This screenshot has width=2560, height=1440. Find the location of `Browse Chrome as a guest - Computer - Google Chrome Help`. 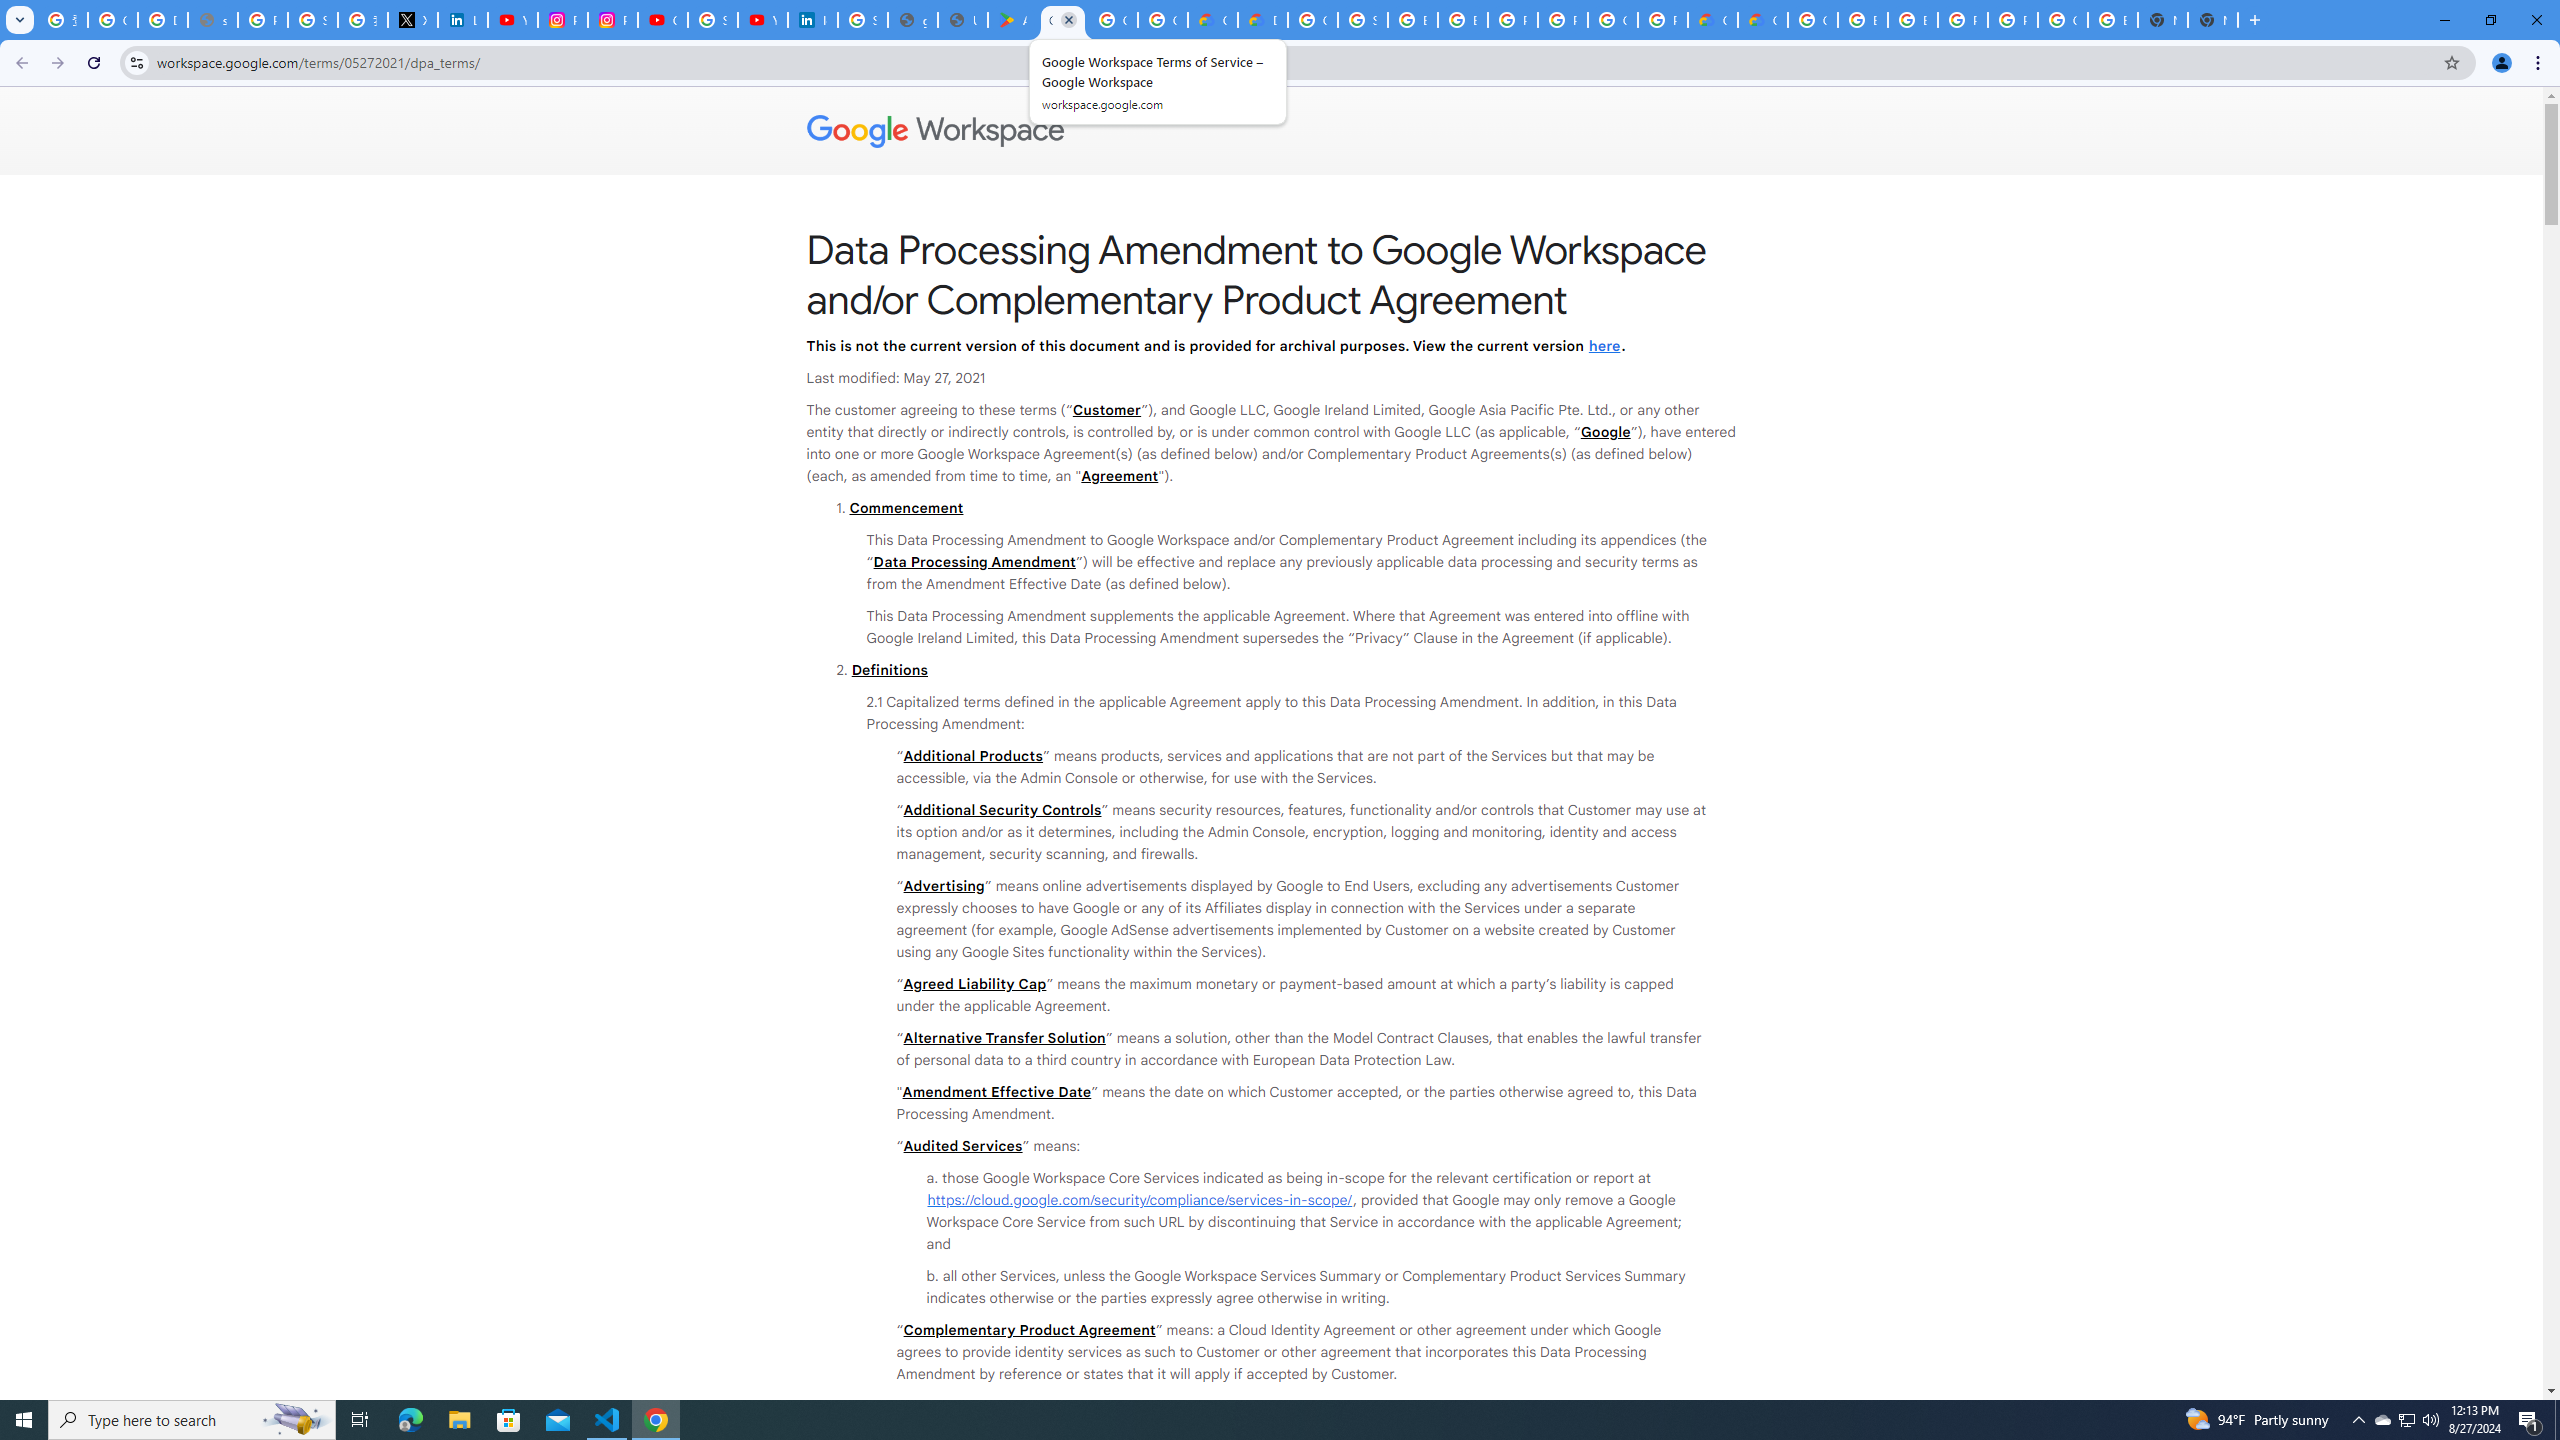

Browse Chrome as a guest - Computer - Google Chrome Help is located at coordinates (1462, 20).